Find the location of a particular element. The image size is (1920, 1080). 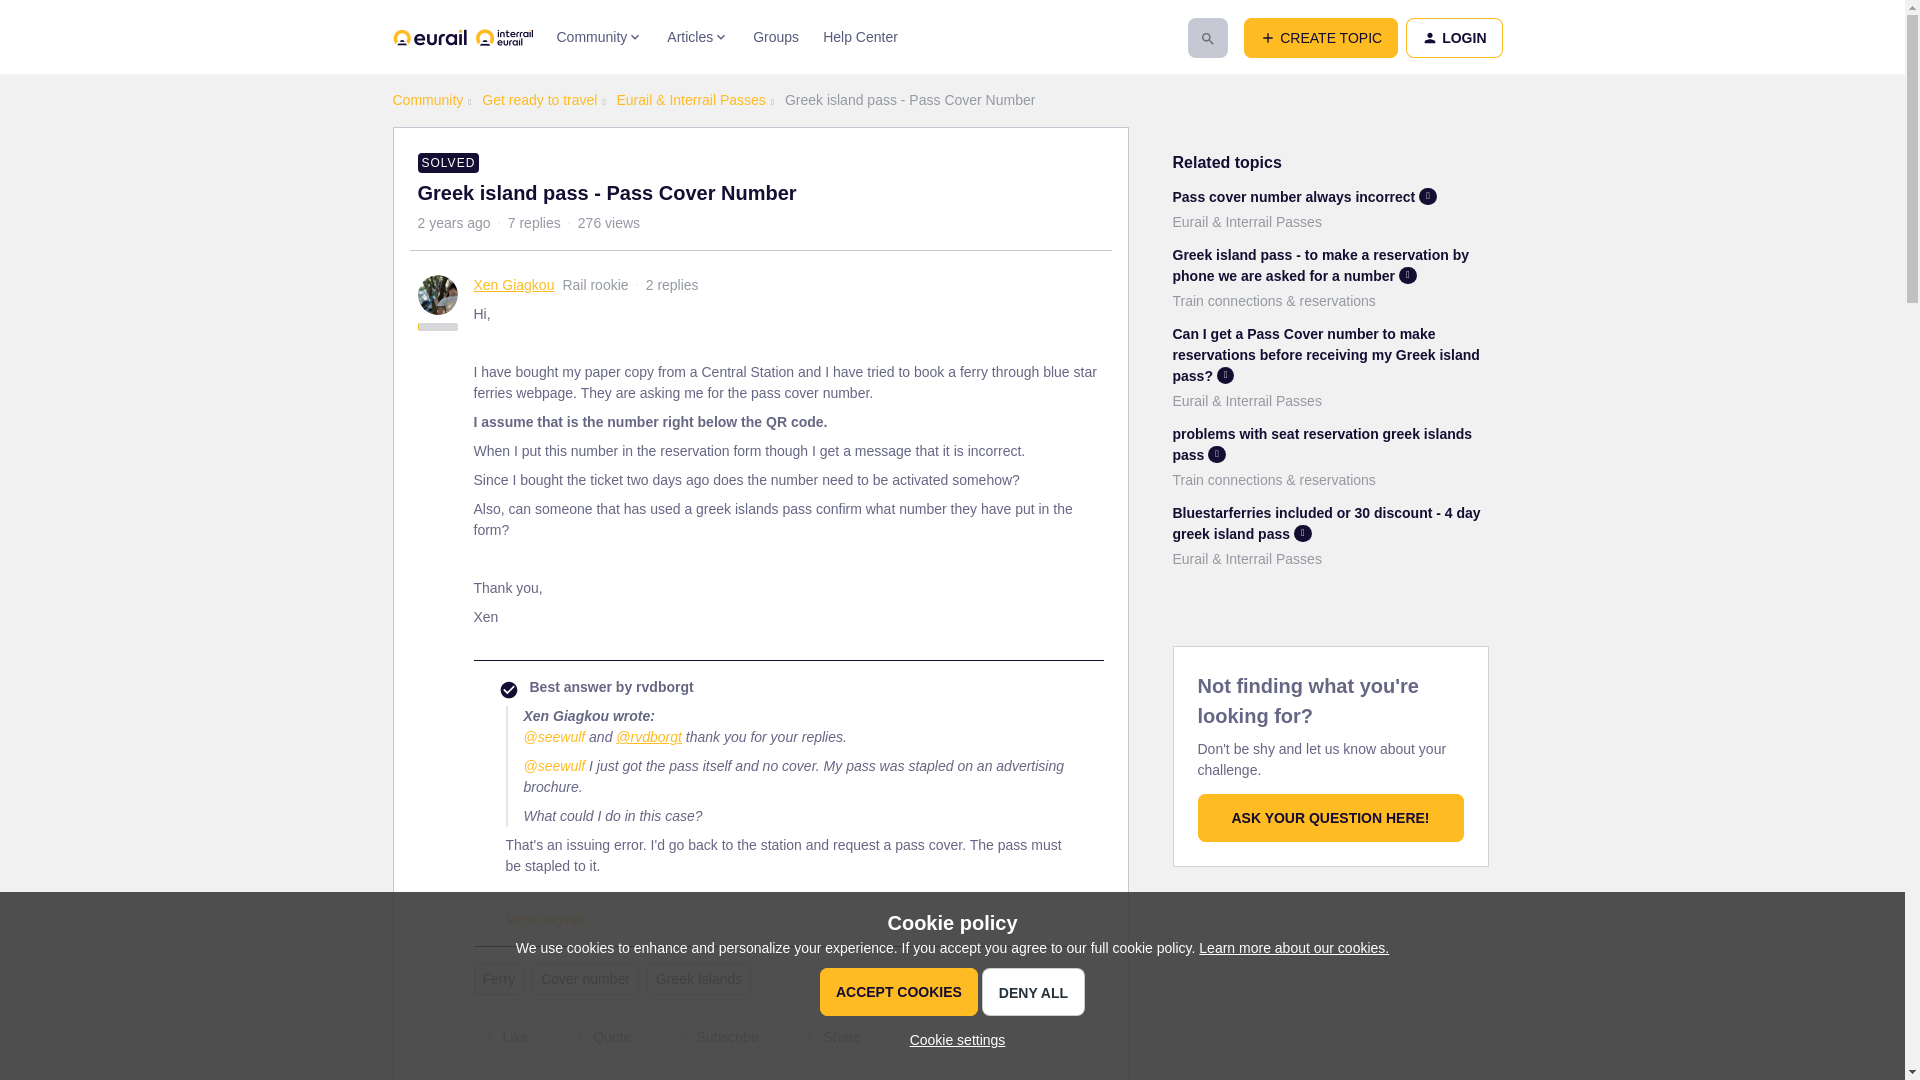

Ferry is located at coordinates (499, 978).